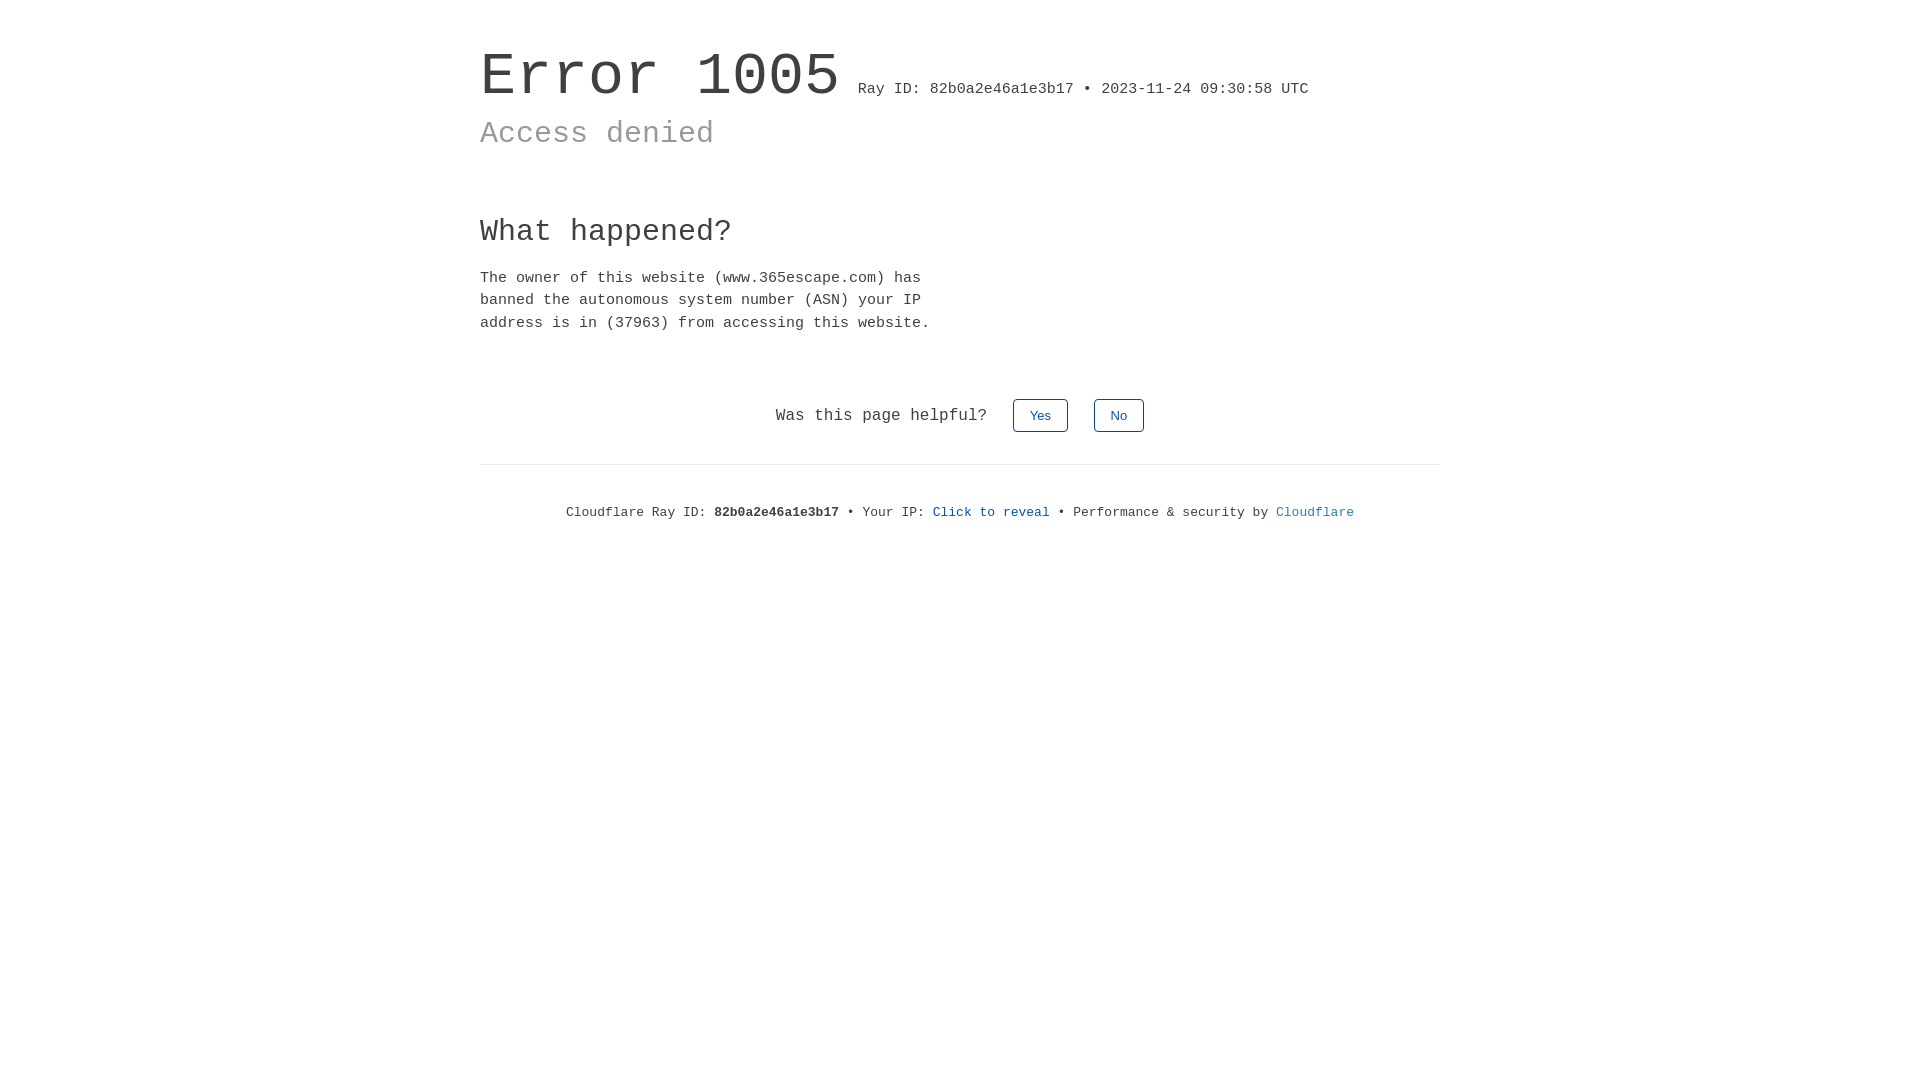 This screenshot has width=1920, height=1080. Describe the element at coordinates (1315, 512) in the screenshot. I see `Cloudflare` at that location.